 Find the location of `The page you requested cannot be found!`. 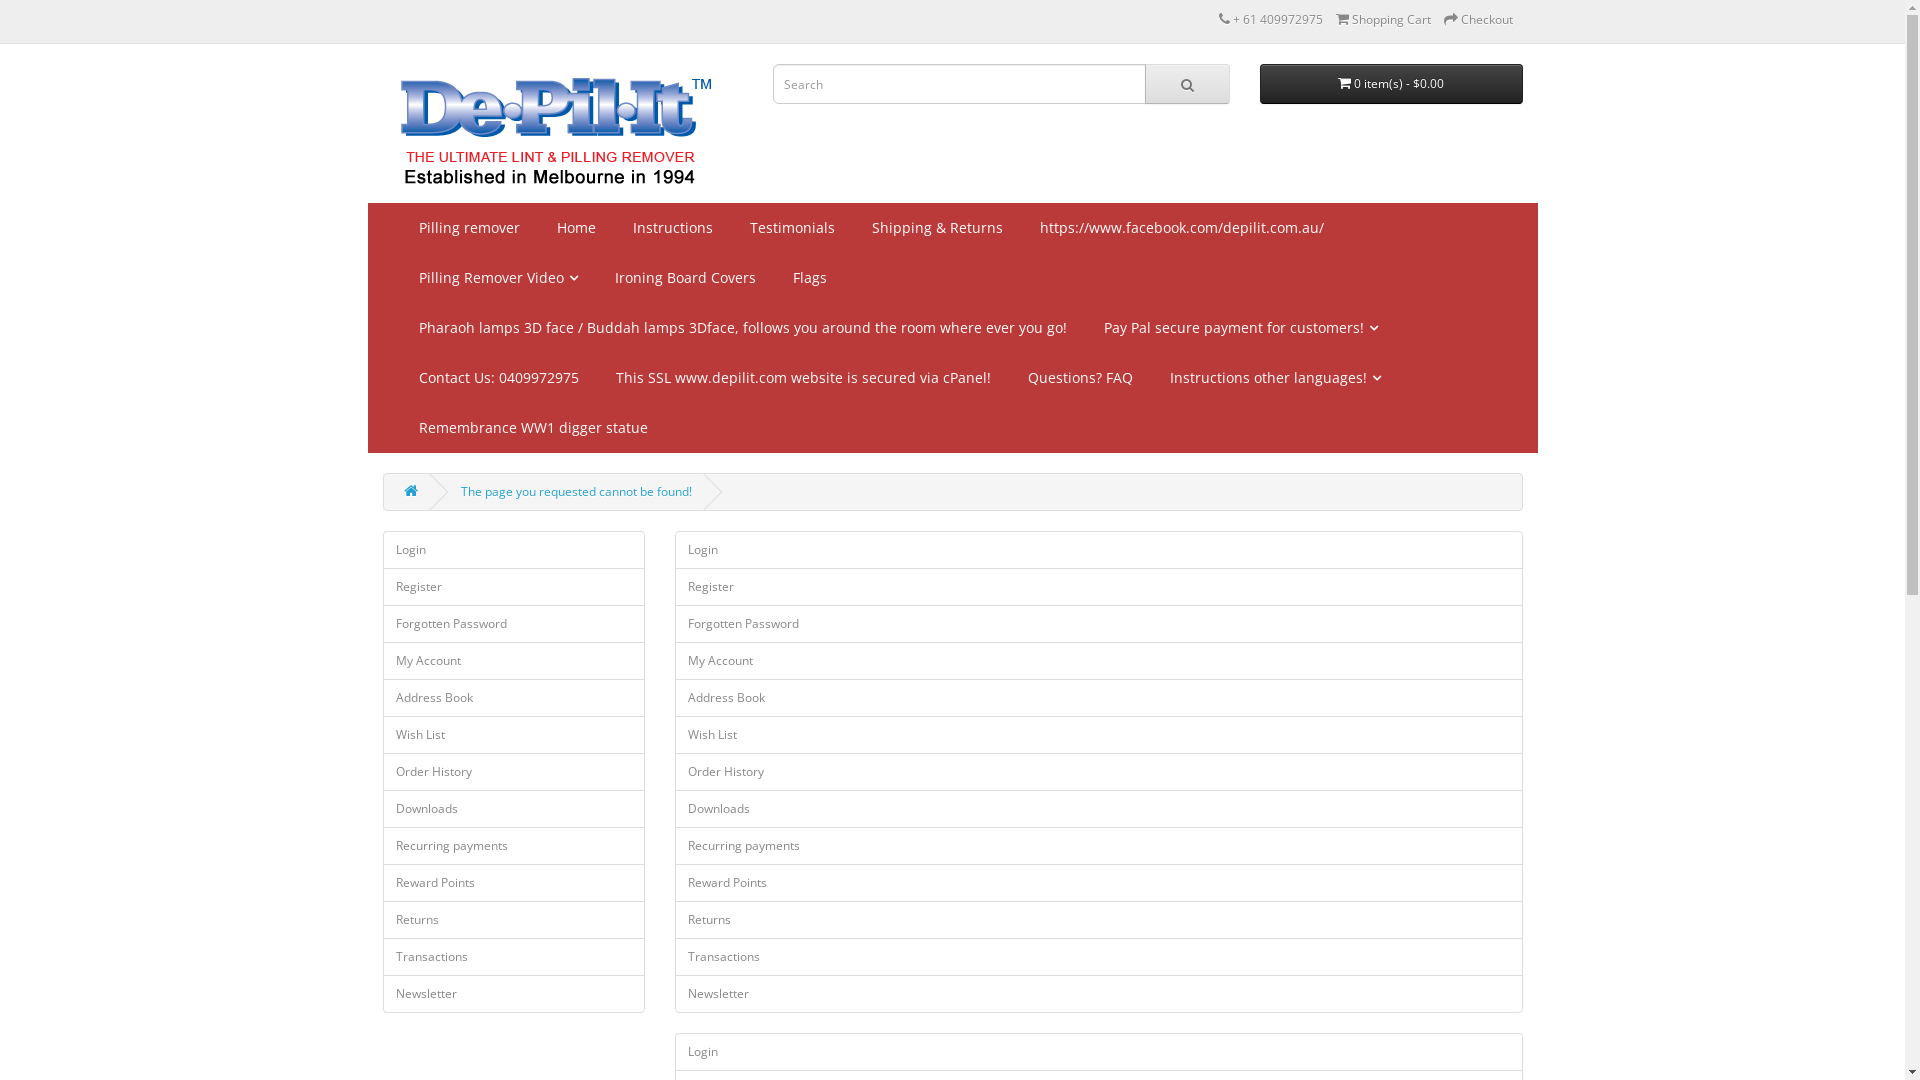

The page you requested cannot be found! is located at coordinates (576, 492).